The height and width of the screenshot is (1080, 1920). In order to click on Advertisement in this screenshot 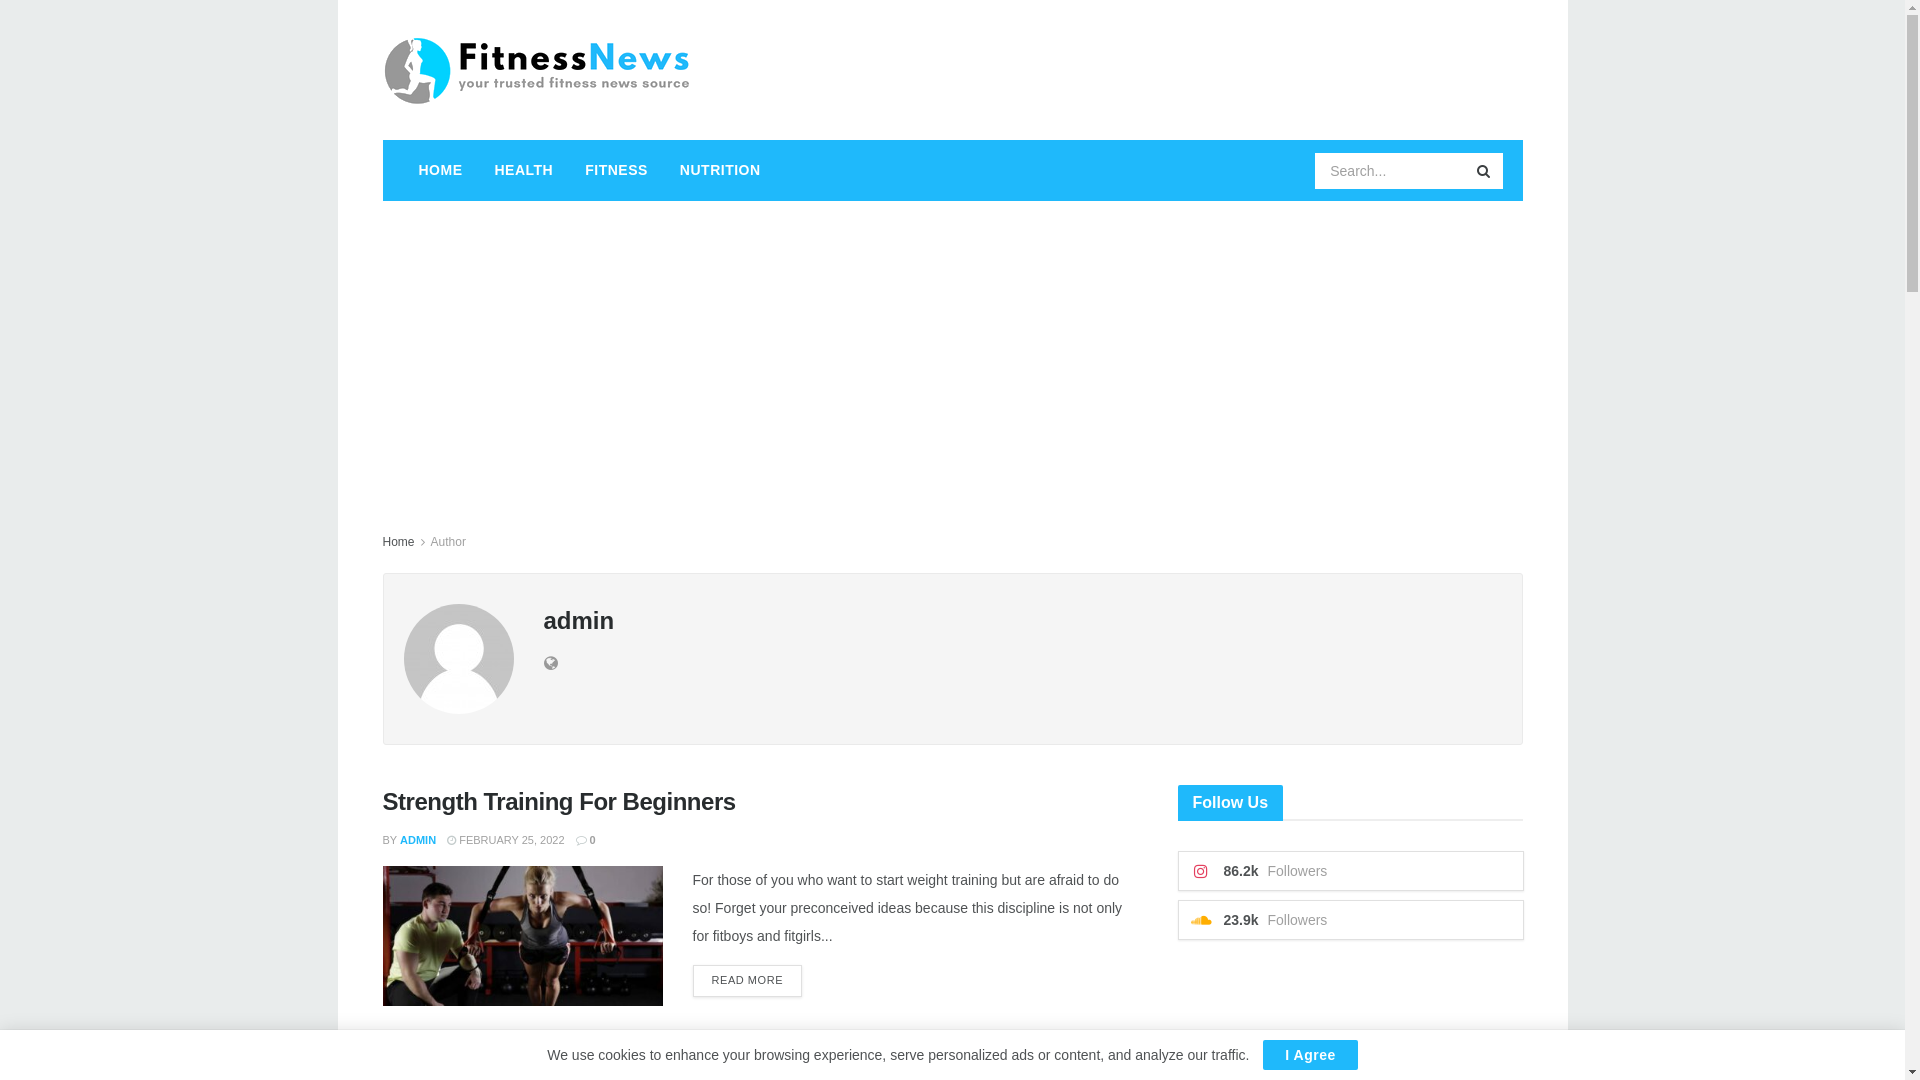, I will do `click(952, 351)`.